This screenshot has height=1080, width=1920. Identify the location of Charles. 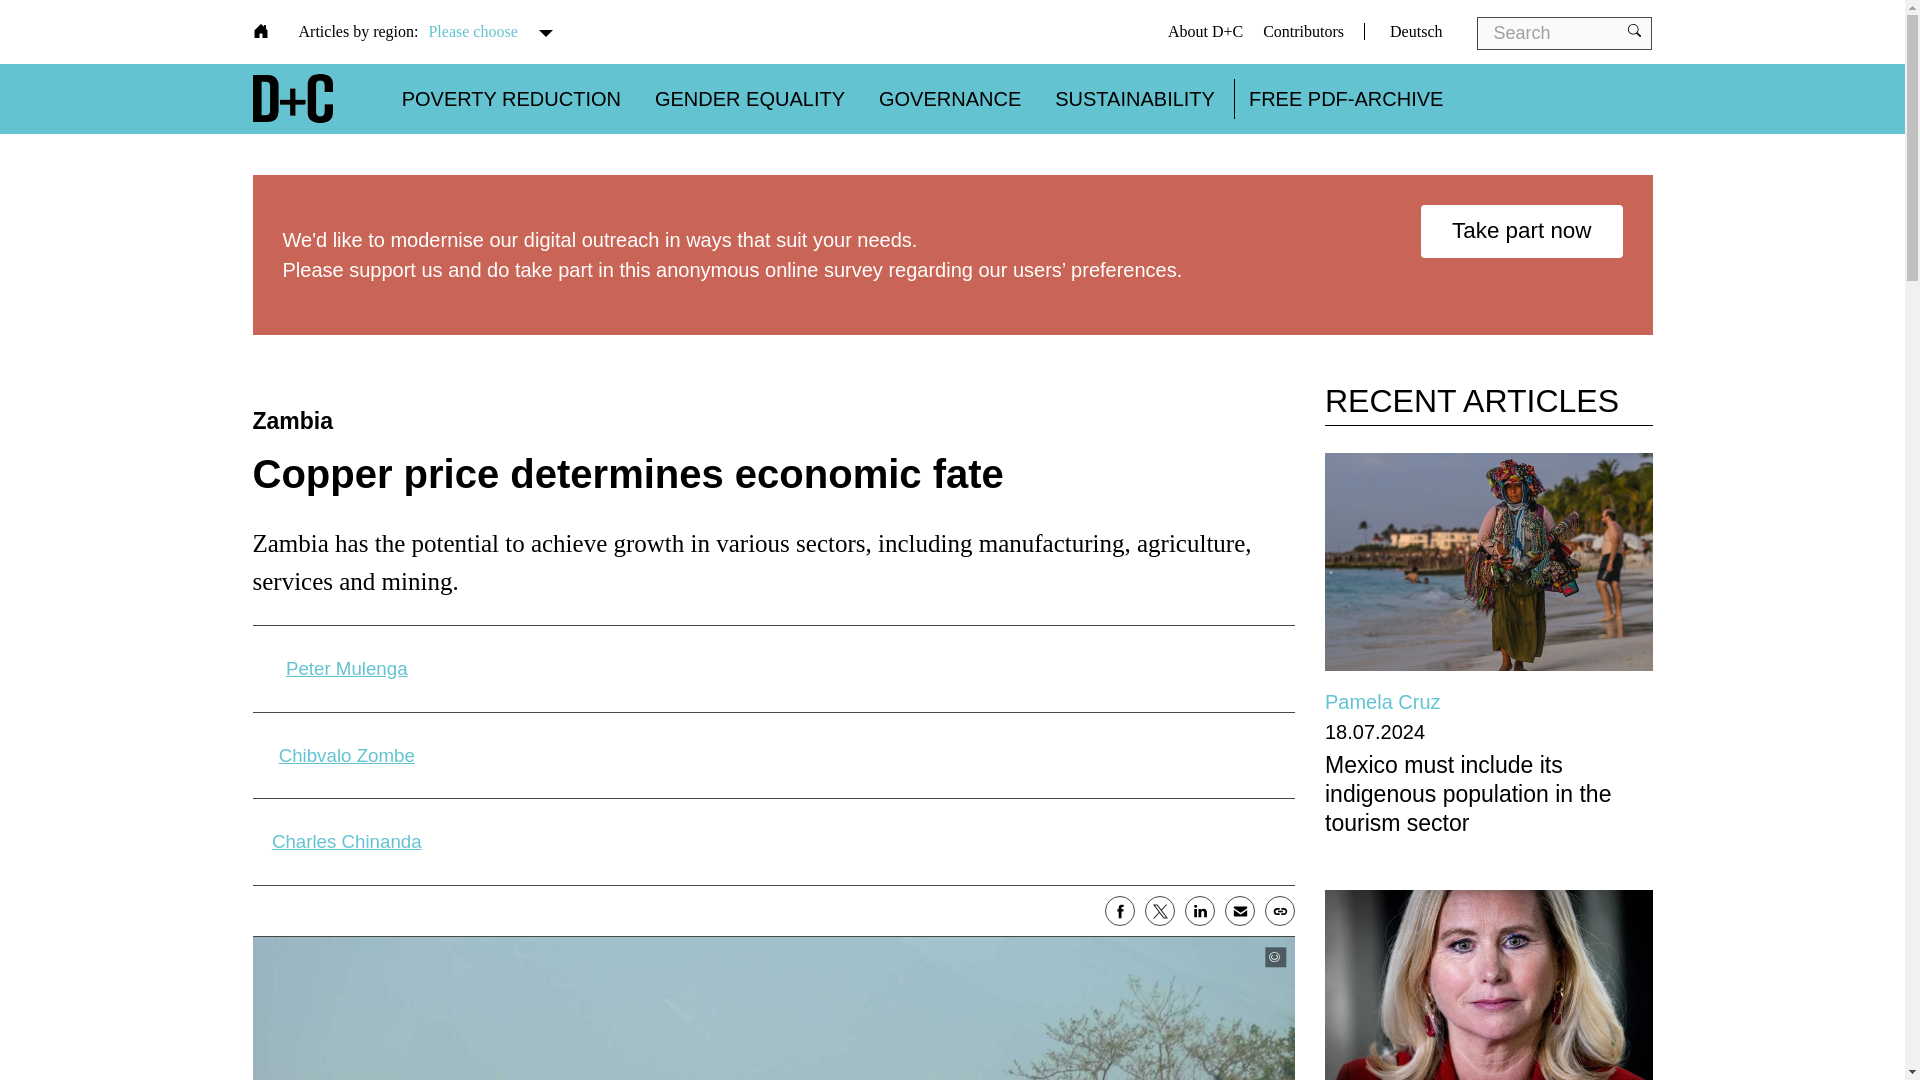
(346, 842).